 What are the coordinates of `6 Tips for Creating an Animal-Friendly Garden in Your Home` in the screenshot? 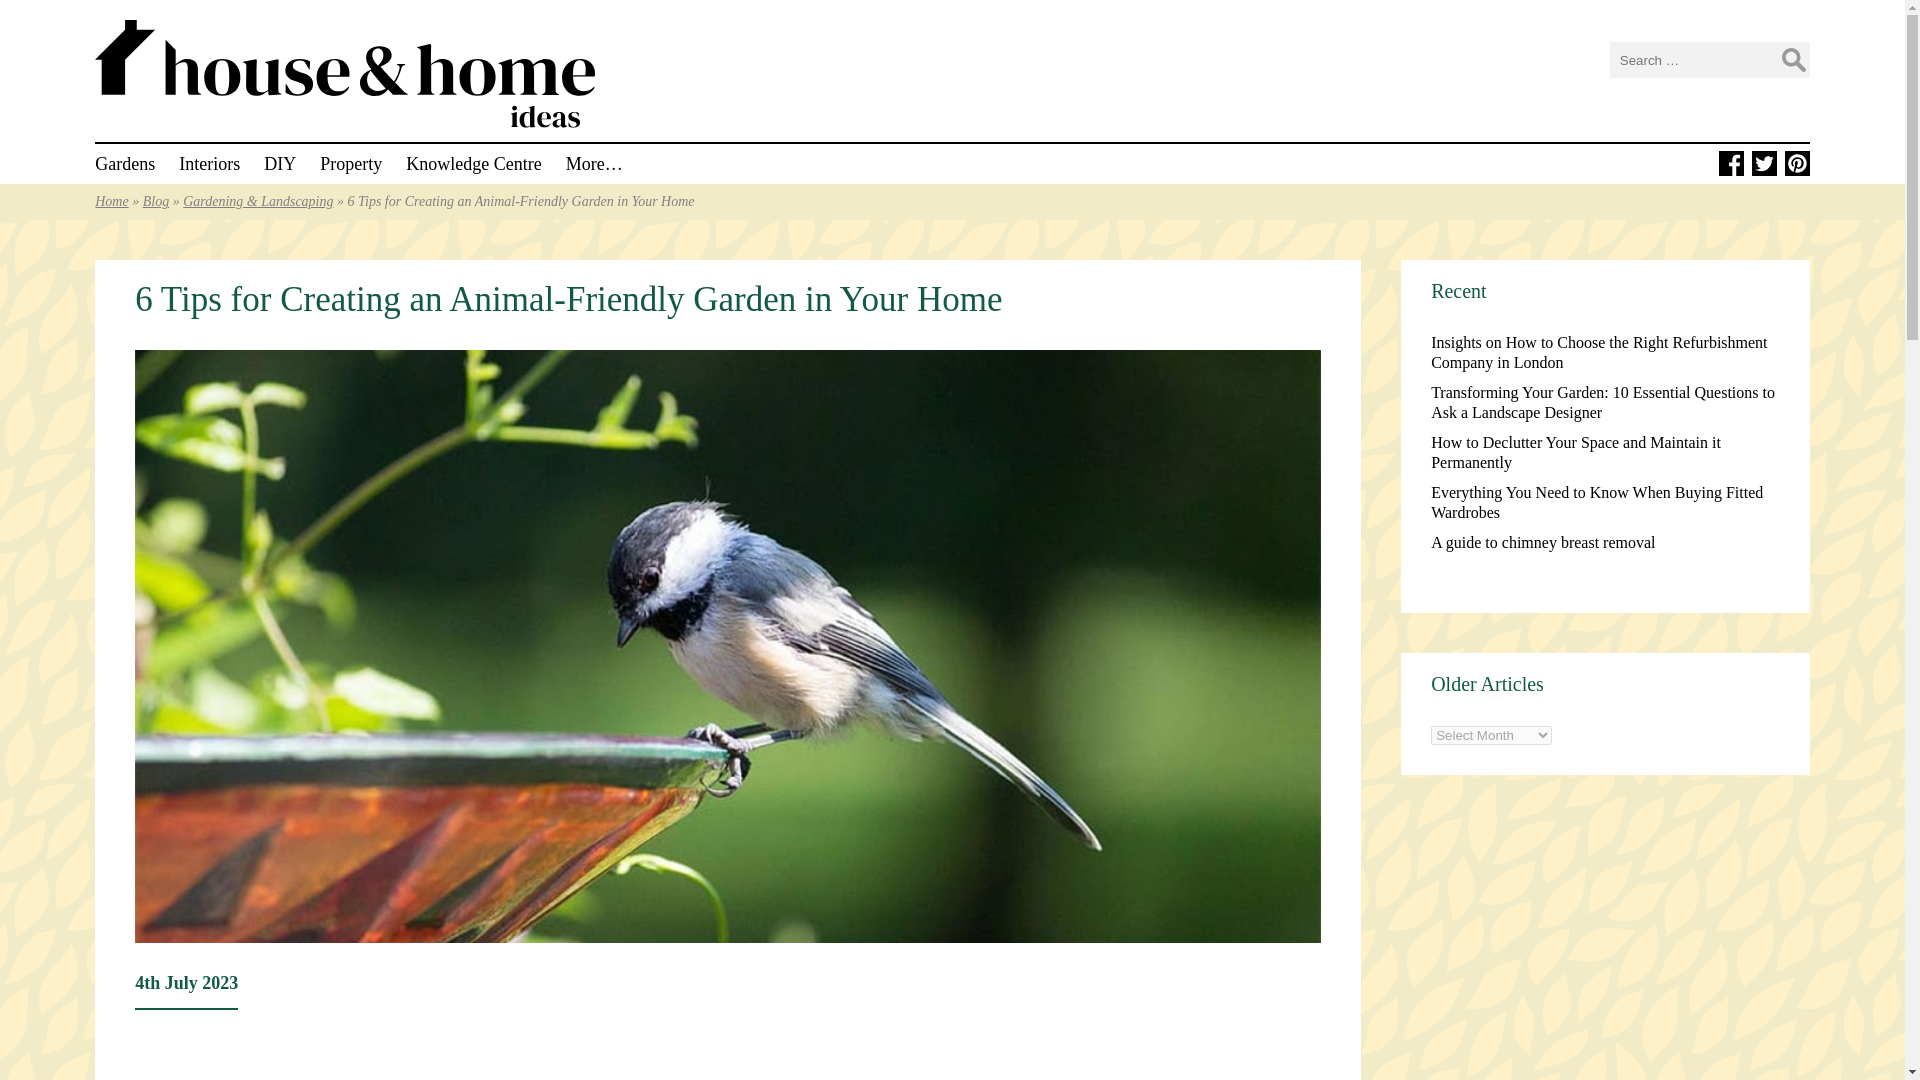 It's located at (568, 298).